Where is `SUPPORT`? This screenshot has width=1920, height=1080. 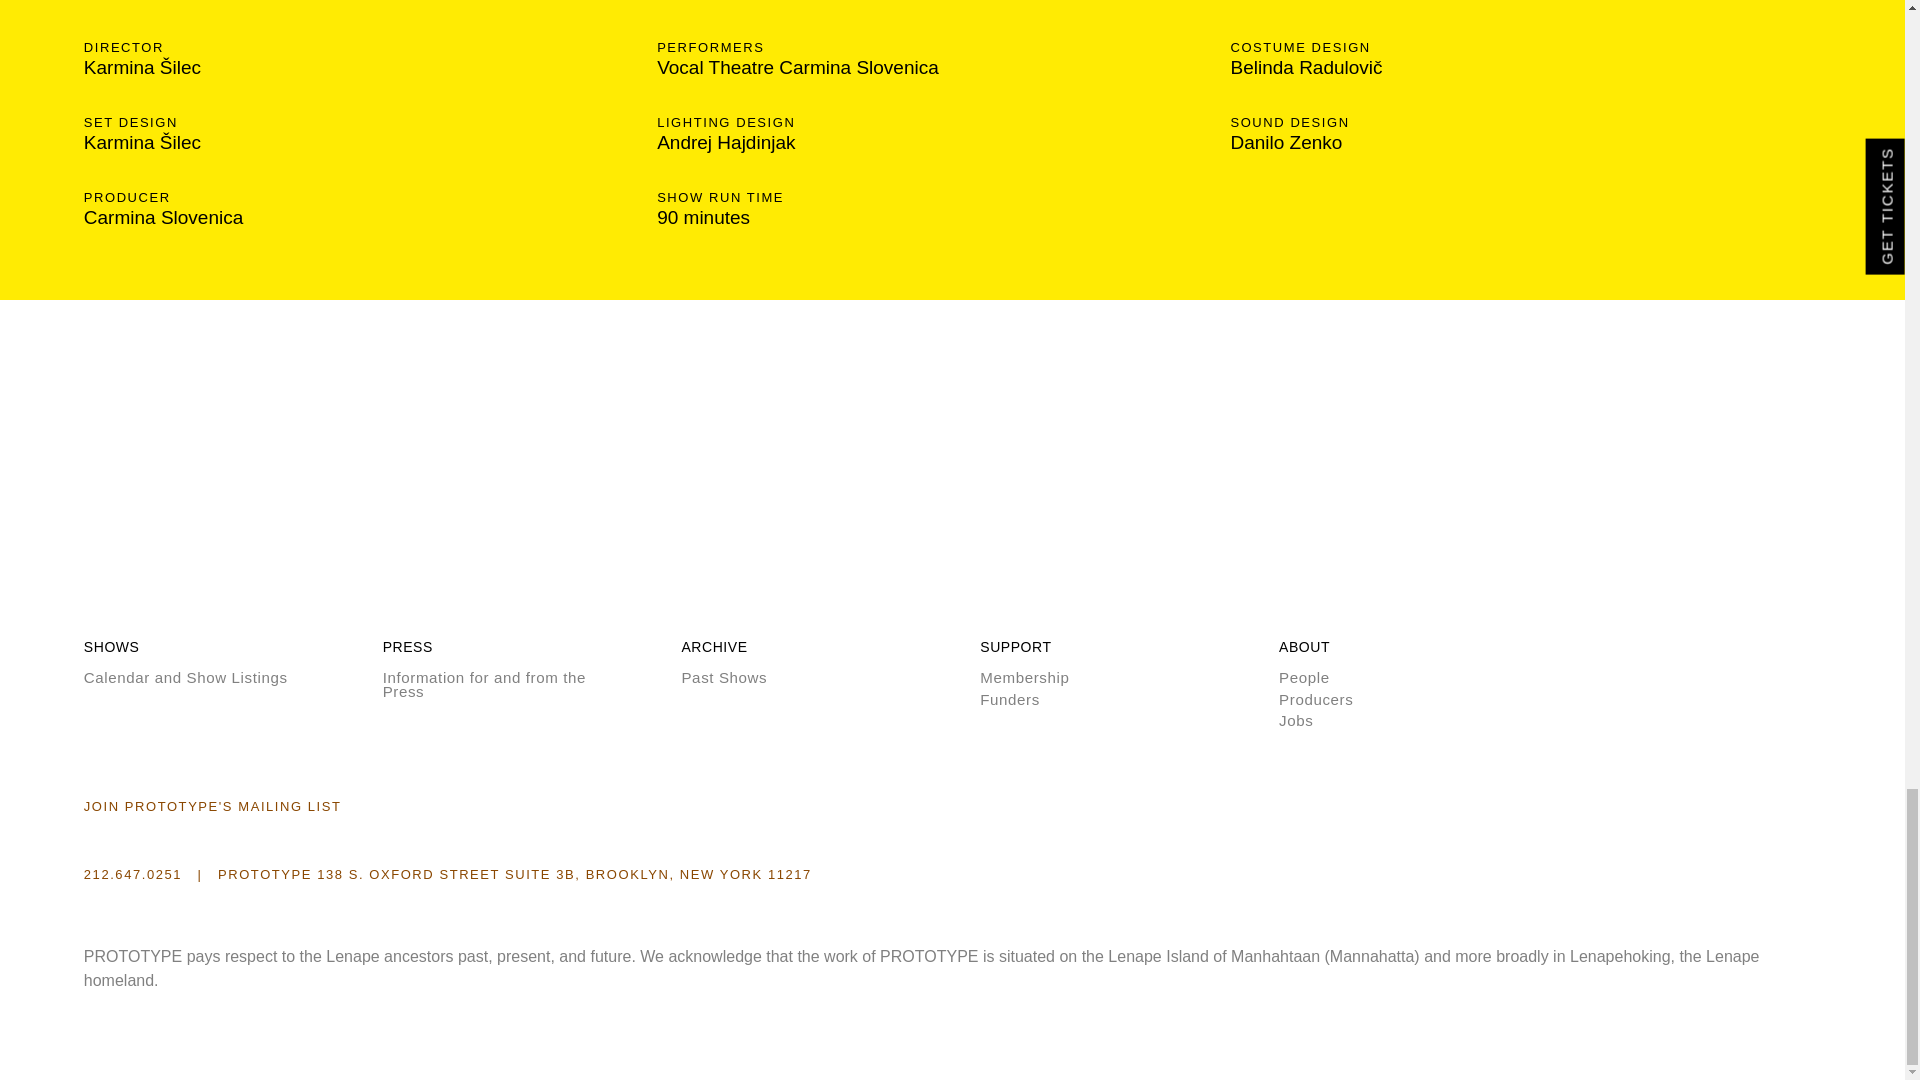
SUPPORT is located at coordinates (1014, 646).